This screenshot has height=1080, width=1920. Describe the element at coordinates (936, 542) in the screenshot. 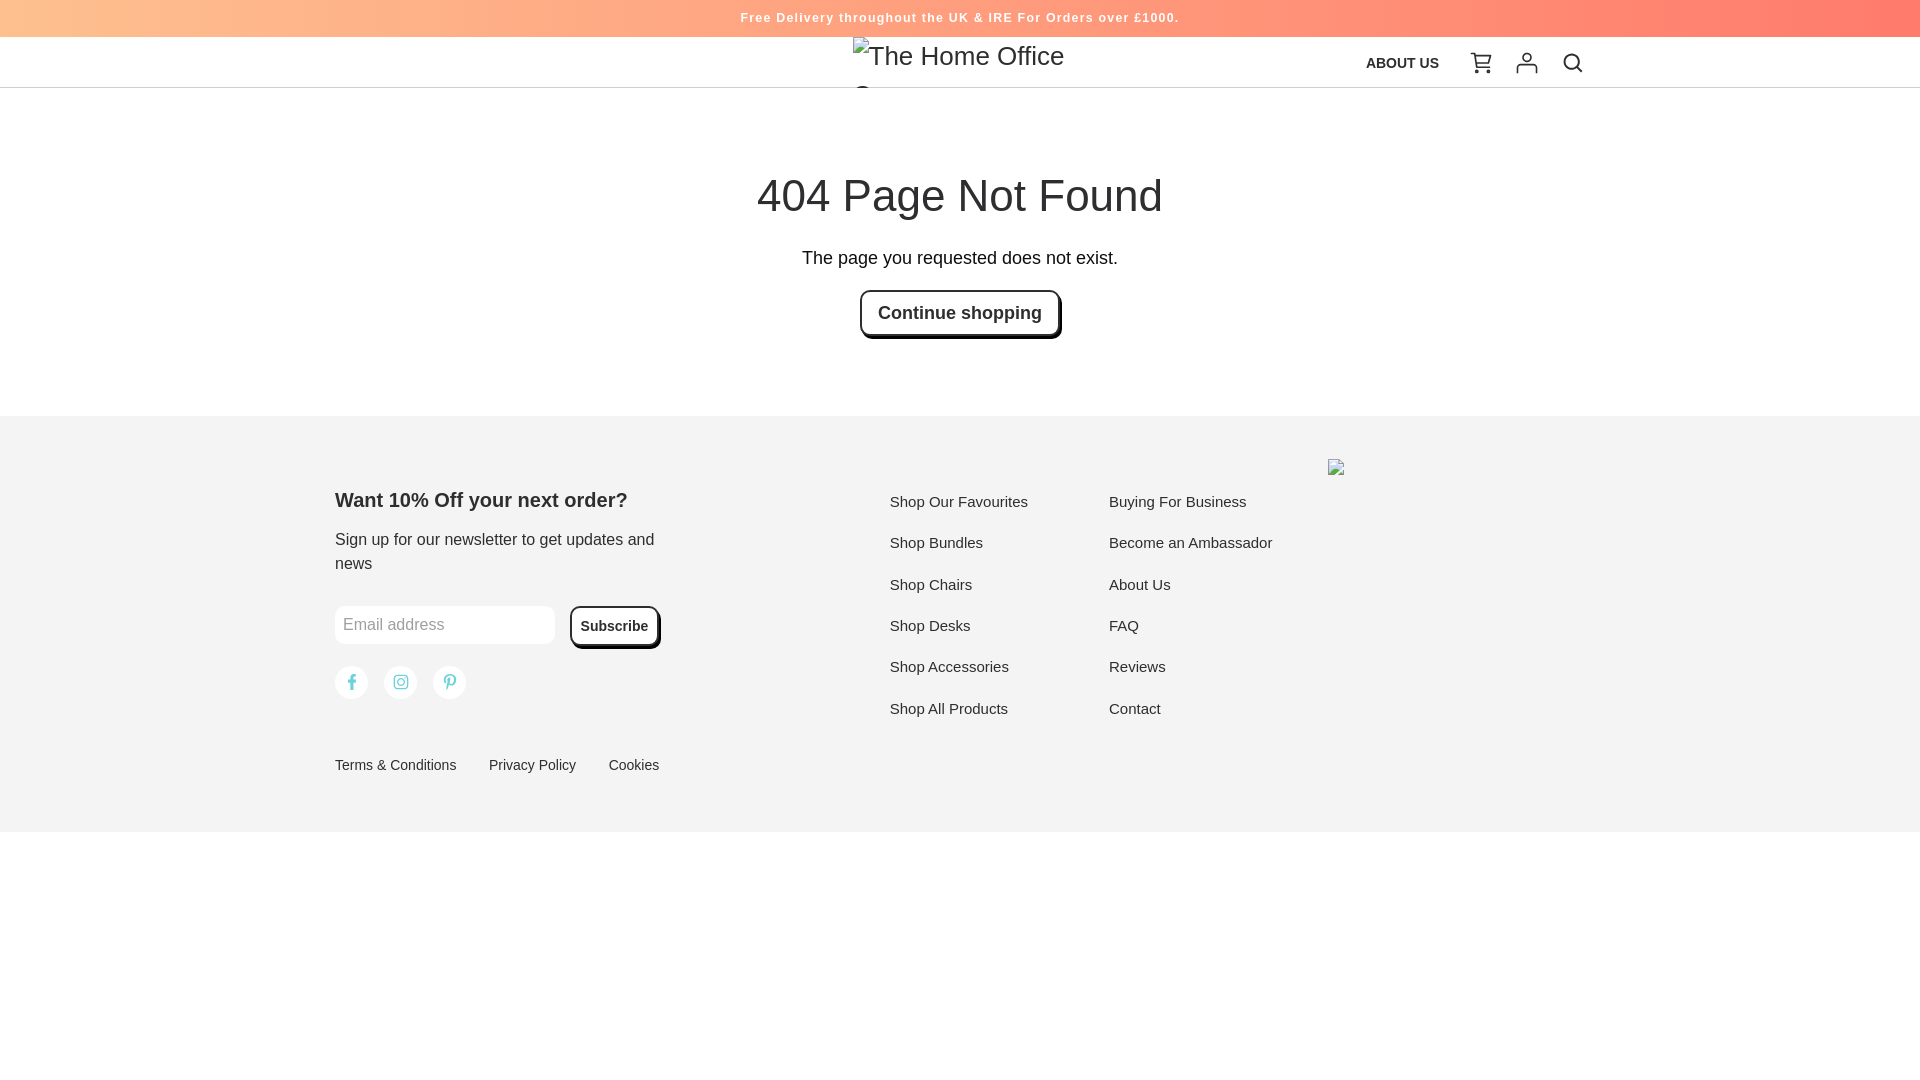

I see `Shop Bundles` at that location.